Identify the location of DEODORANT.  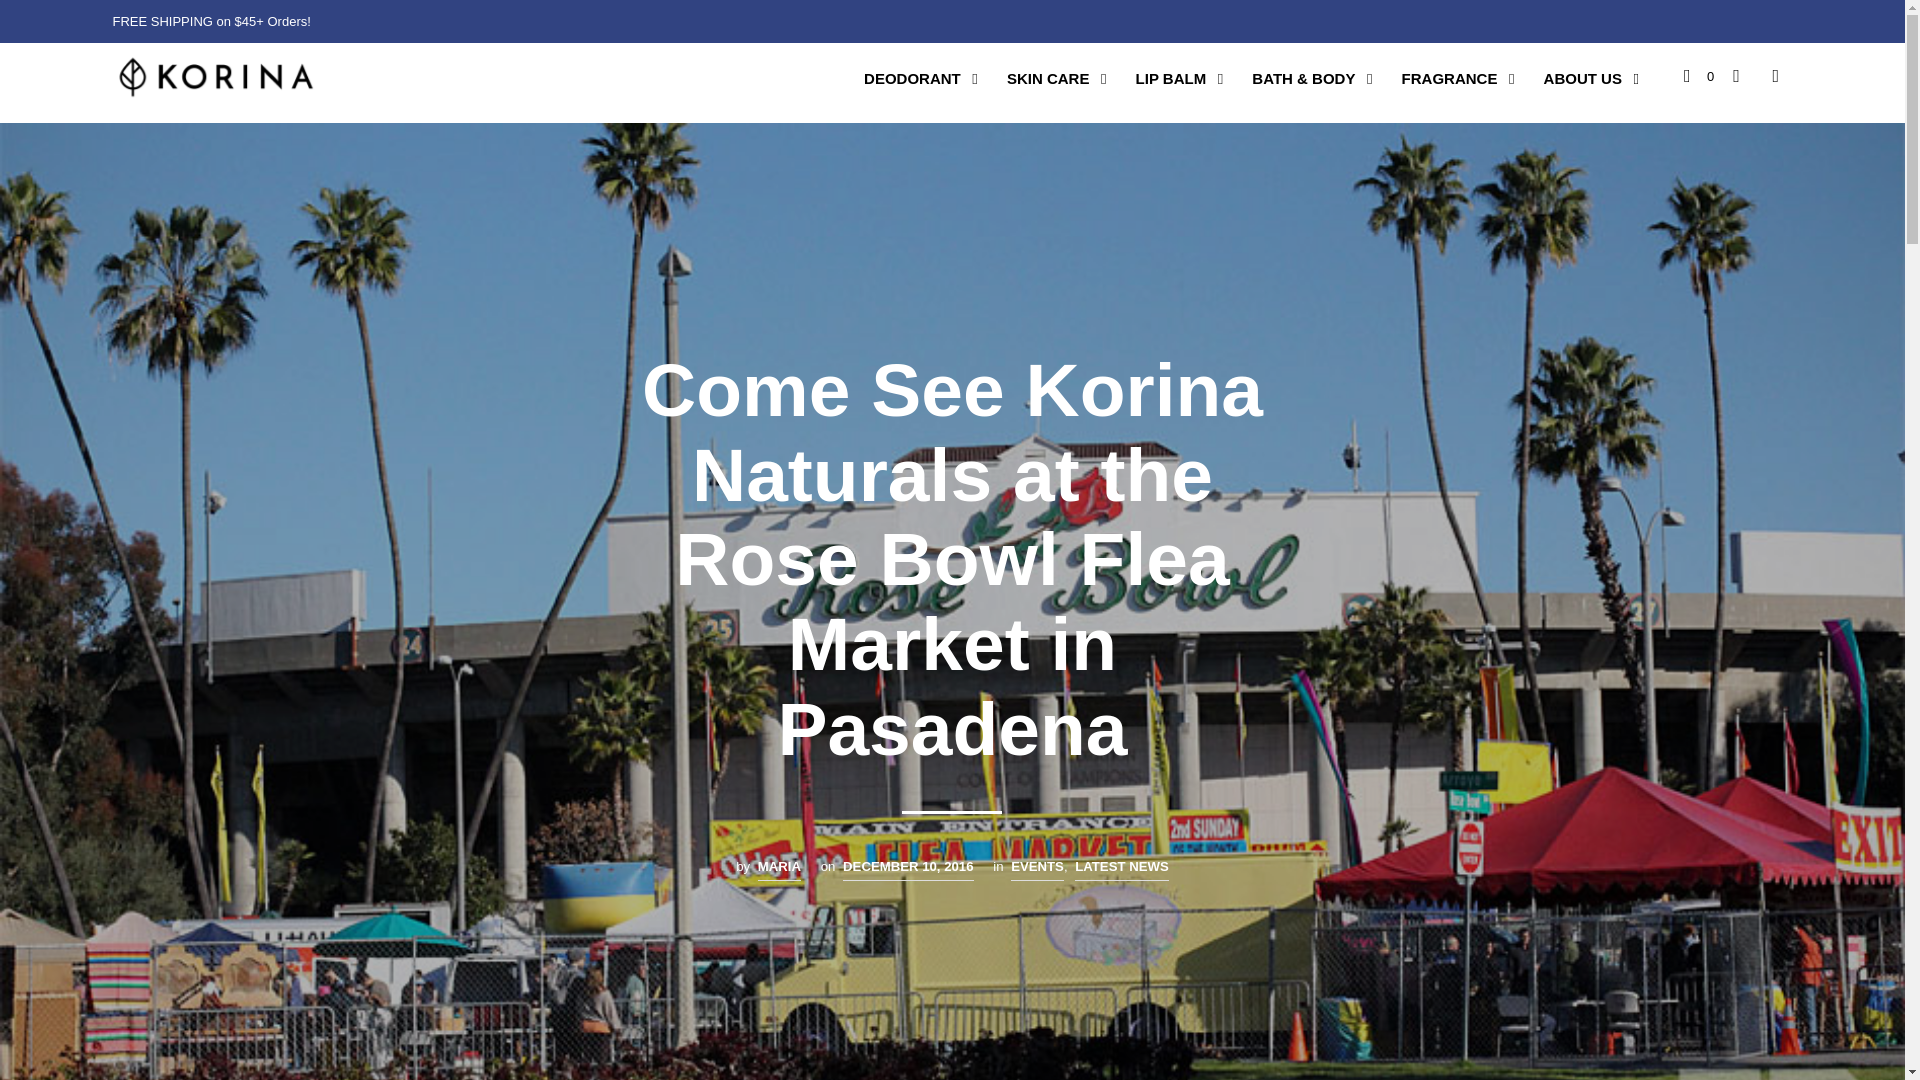
(912, 79).